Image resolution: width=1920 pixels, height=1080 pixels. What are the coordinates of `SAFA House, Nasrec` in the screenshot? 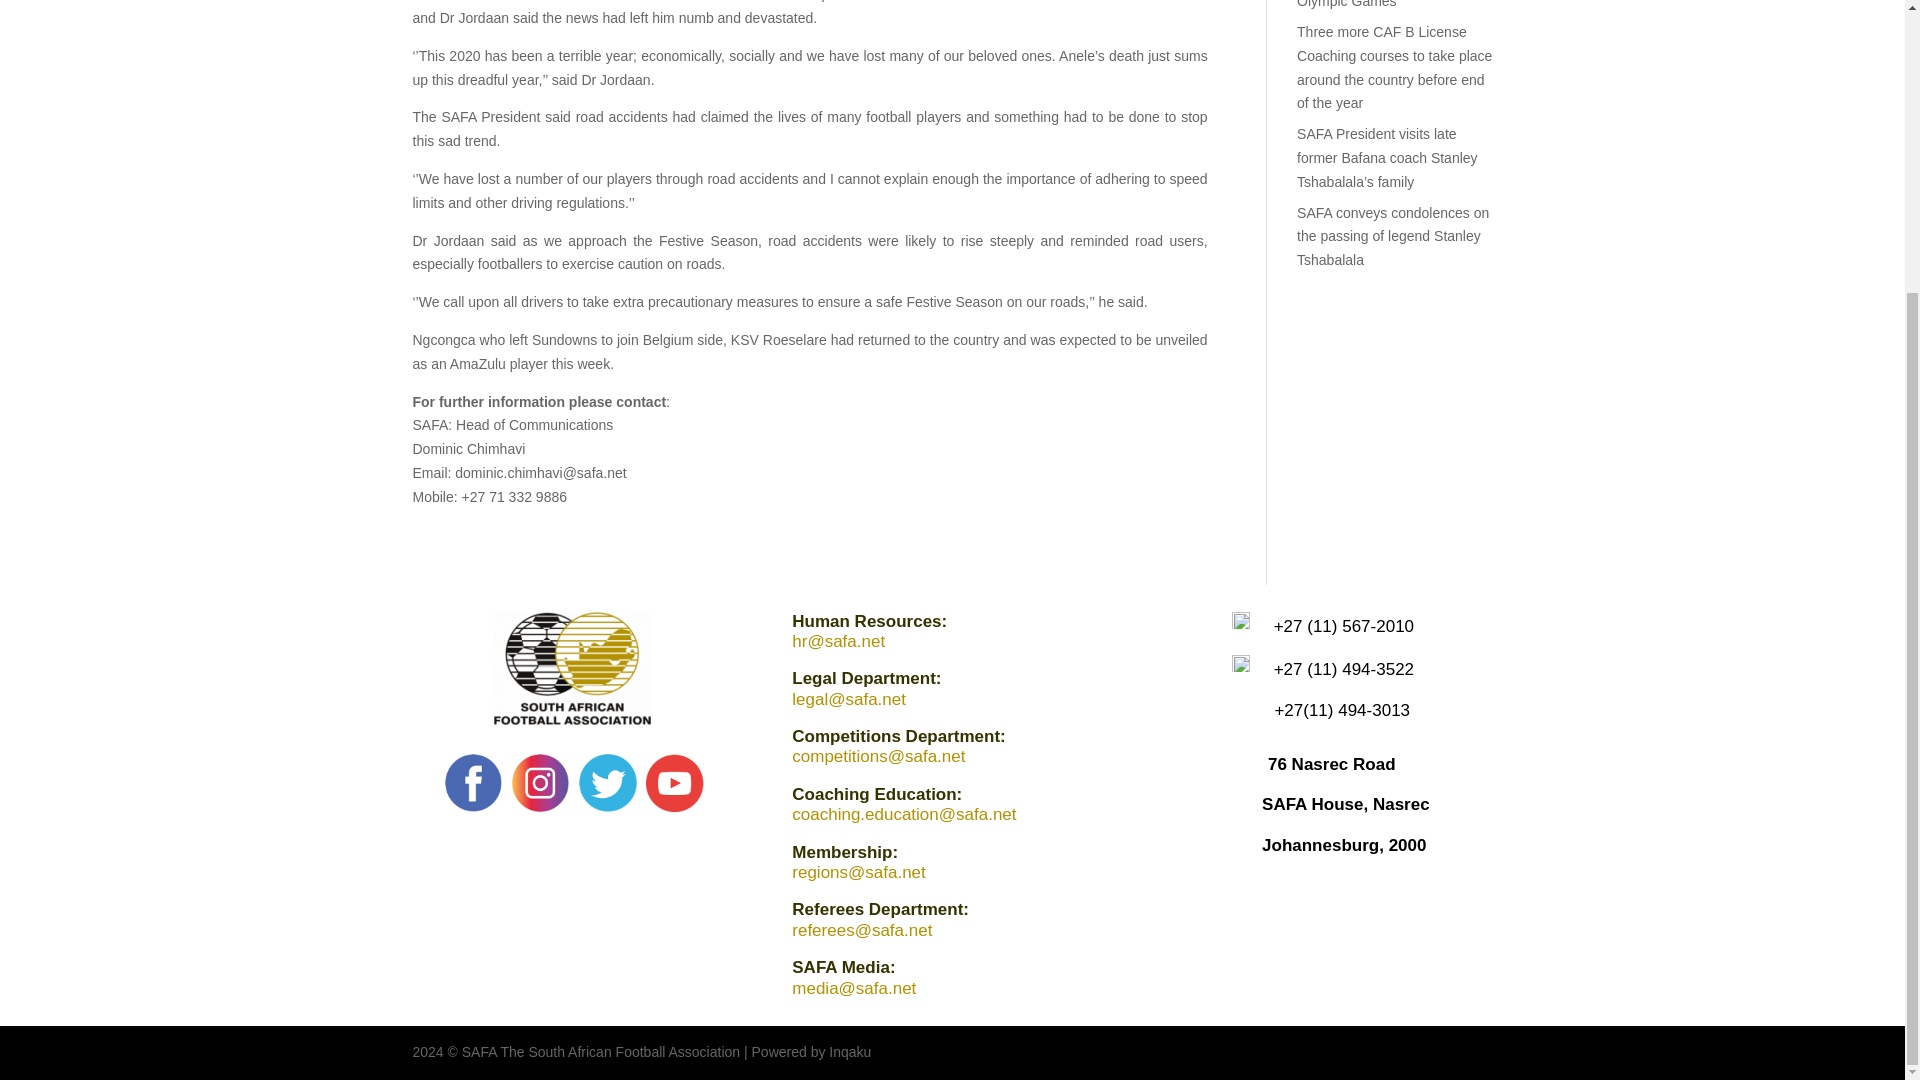 It's located at (1346, 804).